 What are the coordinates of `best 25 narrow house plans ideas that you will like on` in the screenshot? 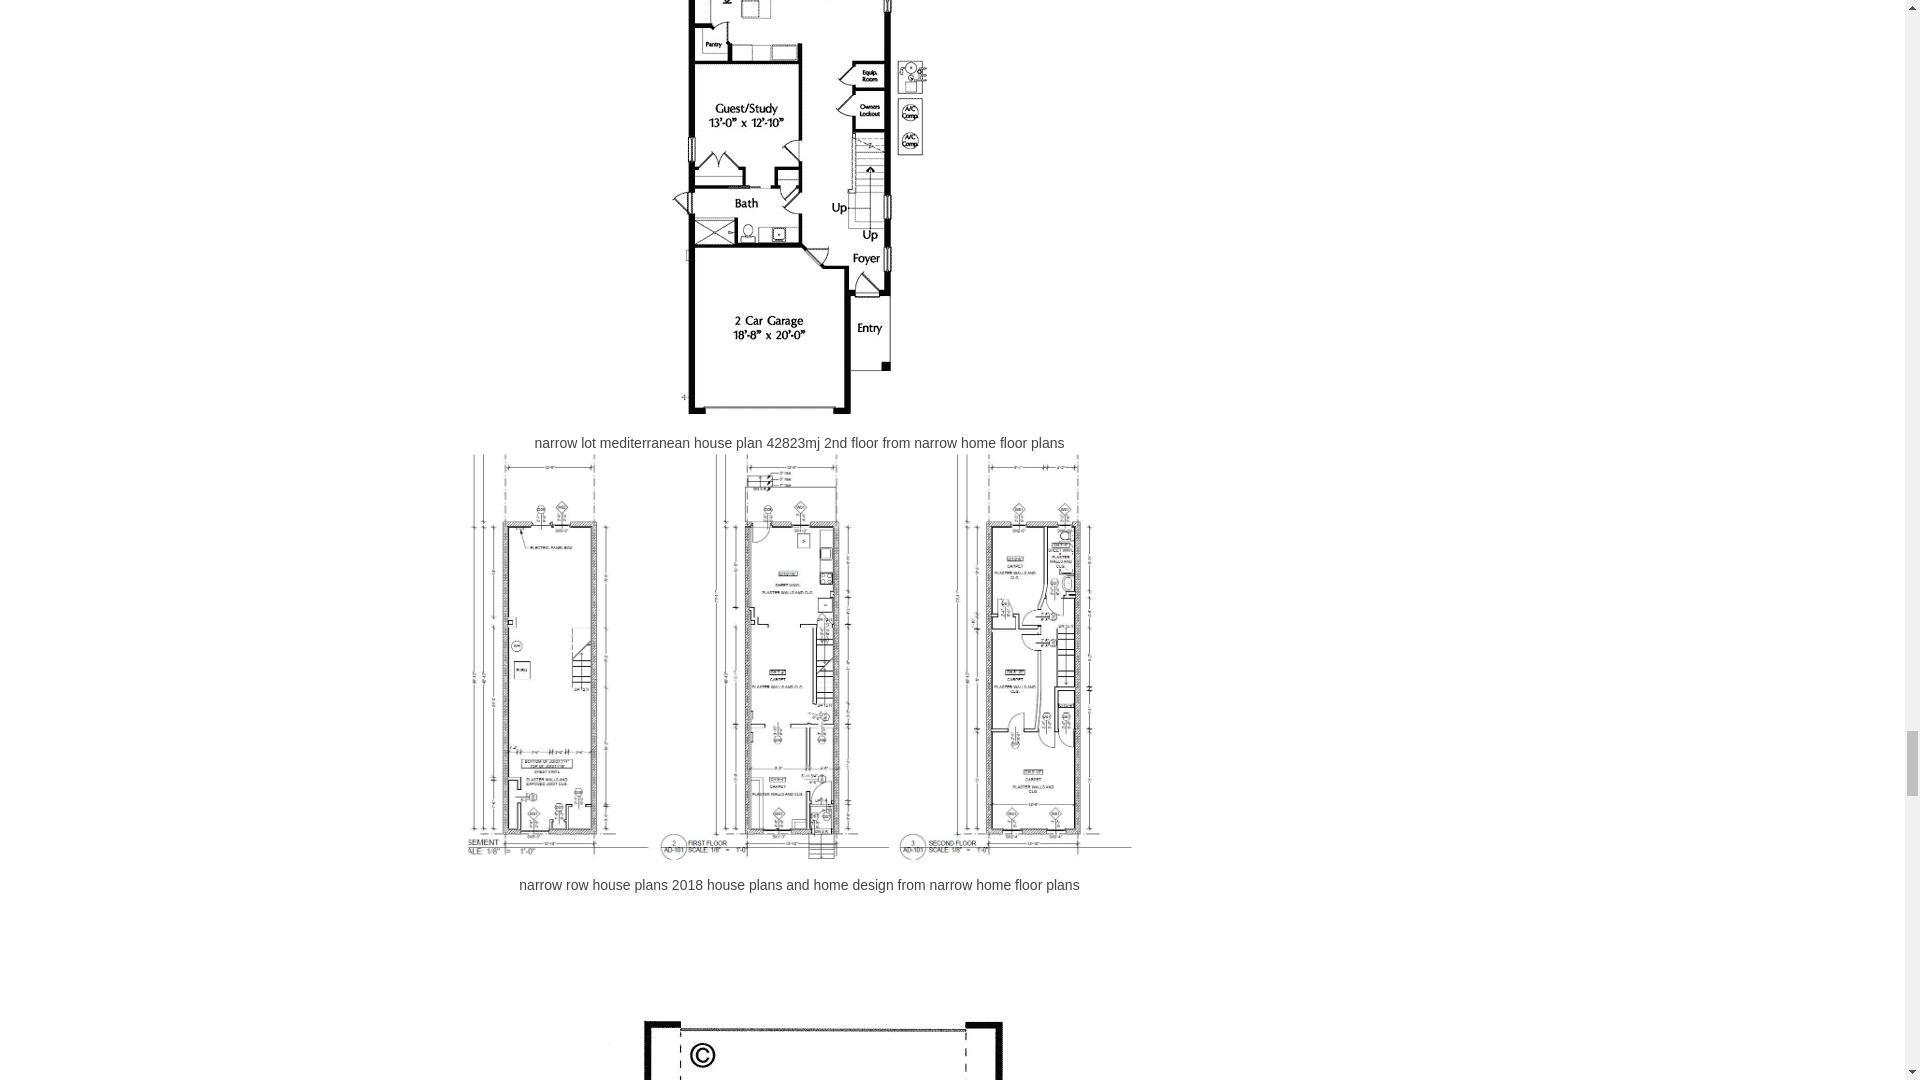 It's located at (800, 988).